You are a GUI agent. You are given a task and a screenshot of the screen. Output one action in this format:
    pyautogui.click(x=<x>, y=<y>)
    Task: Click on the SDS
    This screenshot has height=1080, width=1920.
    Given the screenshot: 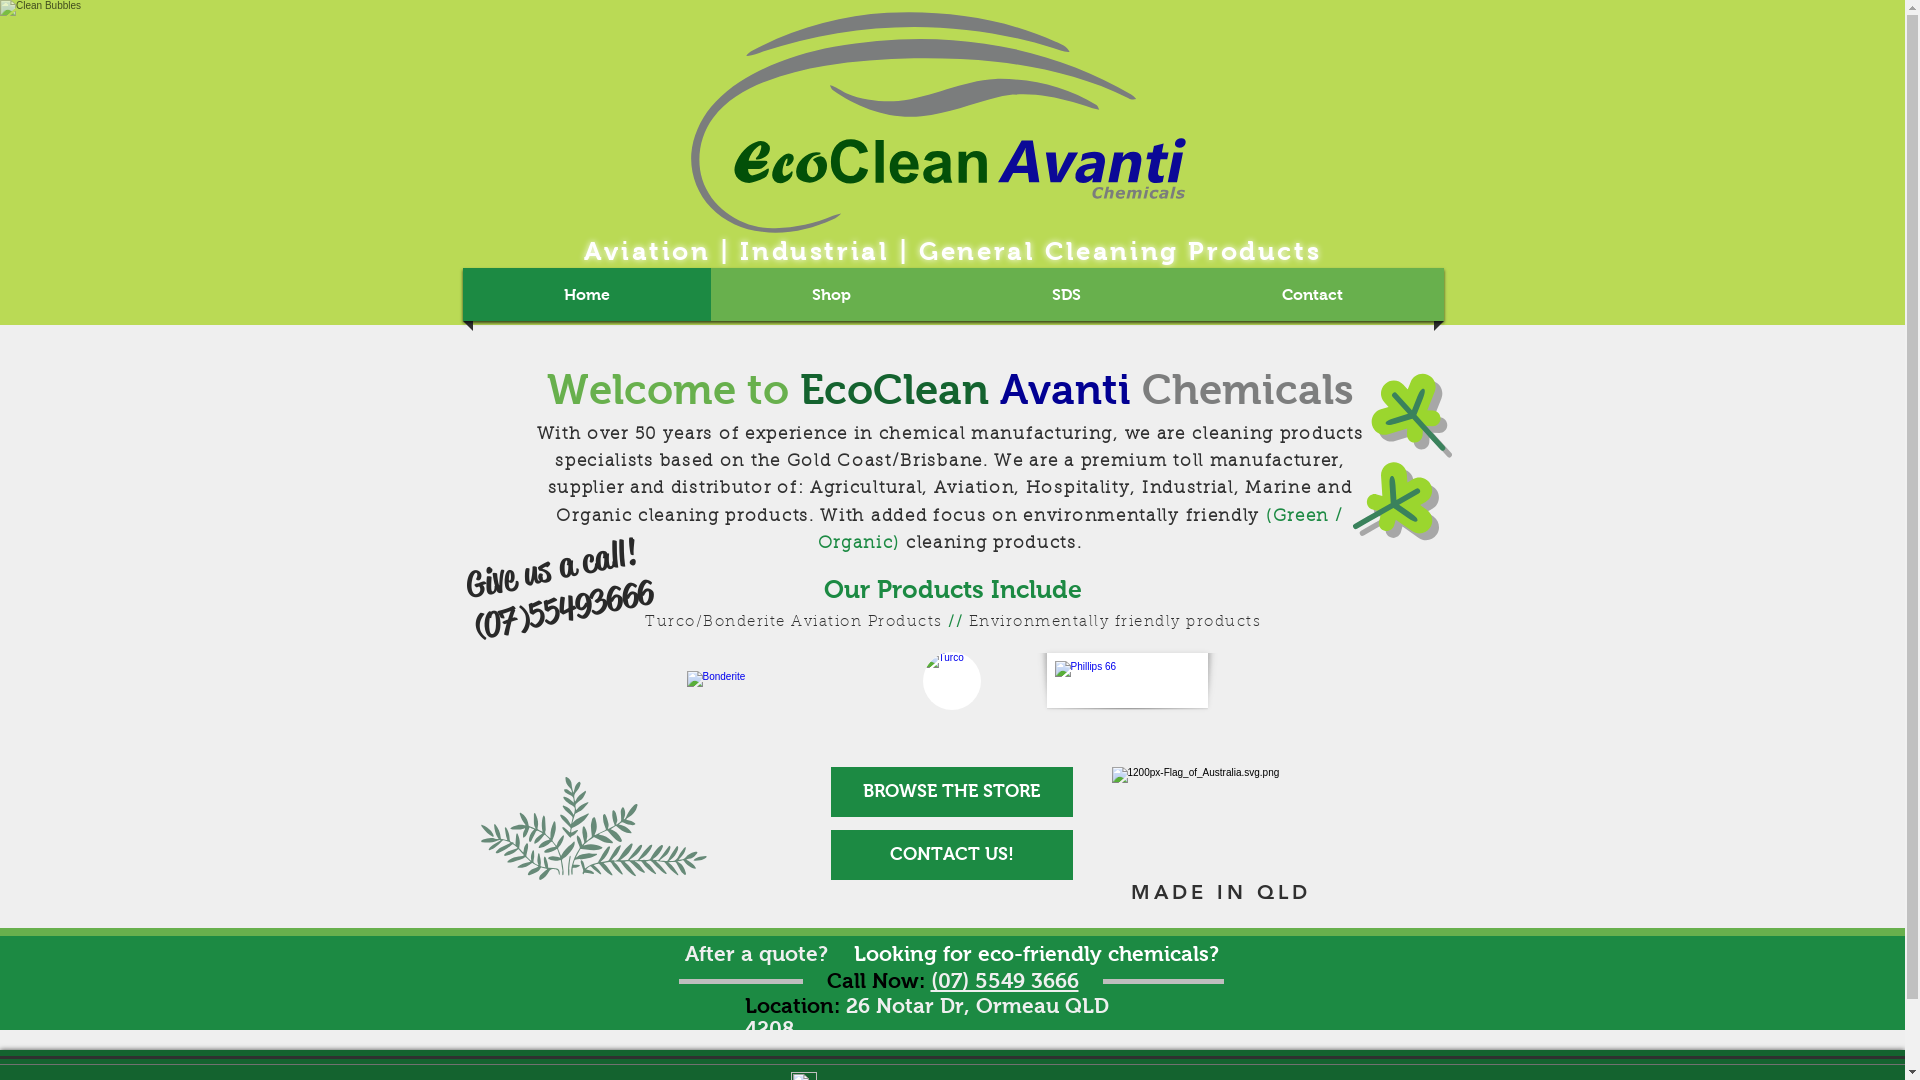 What is the action you would take?
    pyautogui.click(x=1066, y=294)
    